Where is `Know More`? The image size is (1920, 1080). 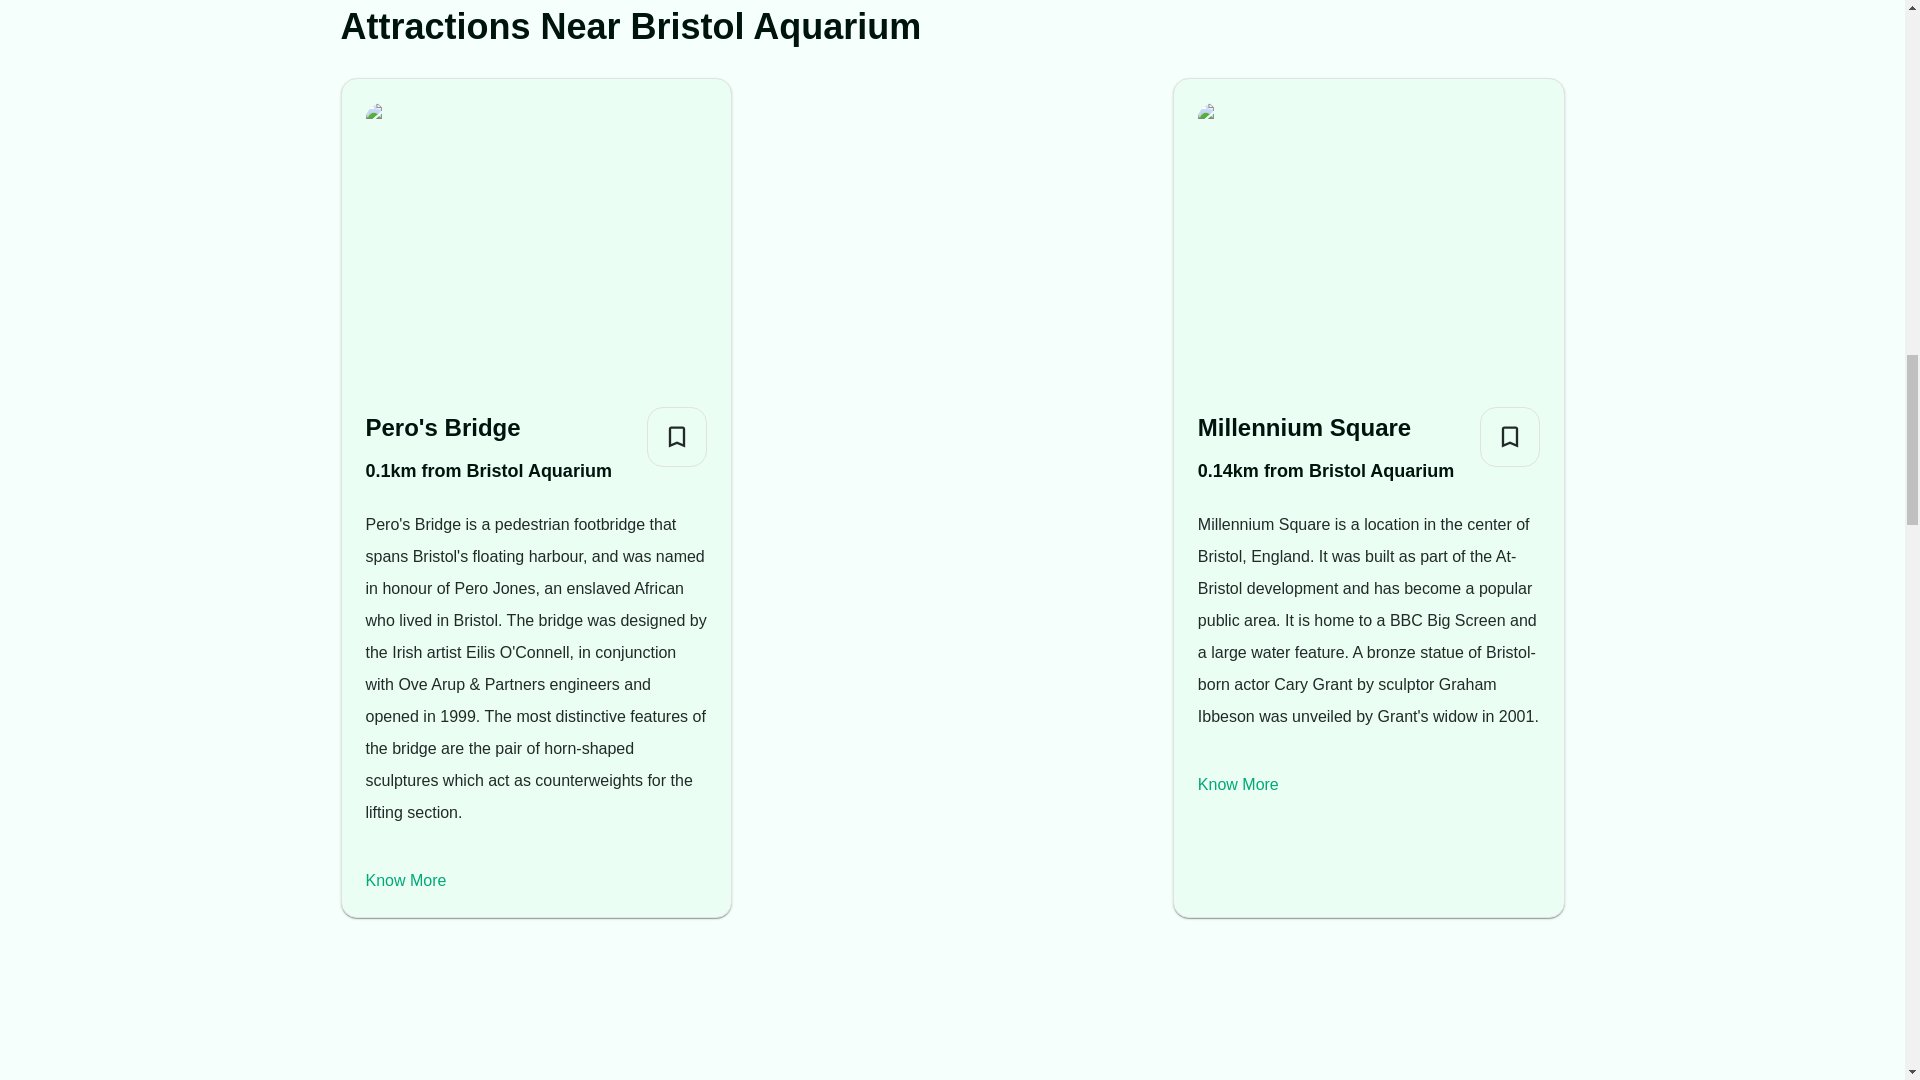
Know More is located at coordinates (1238, 784).